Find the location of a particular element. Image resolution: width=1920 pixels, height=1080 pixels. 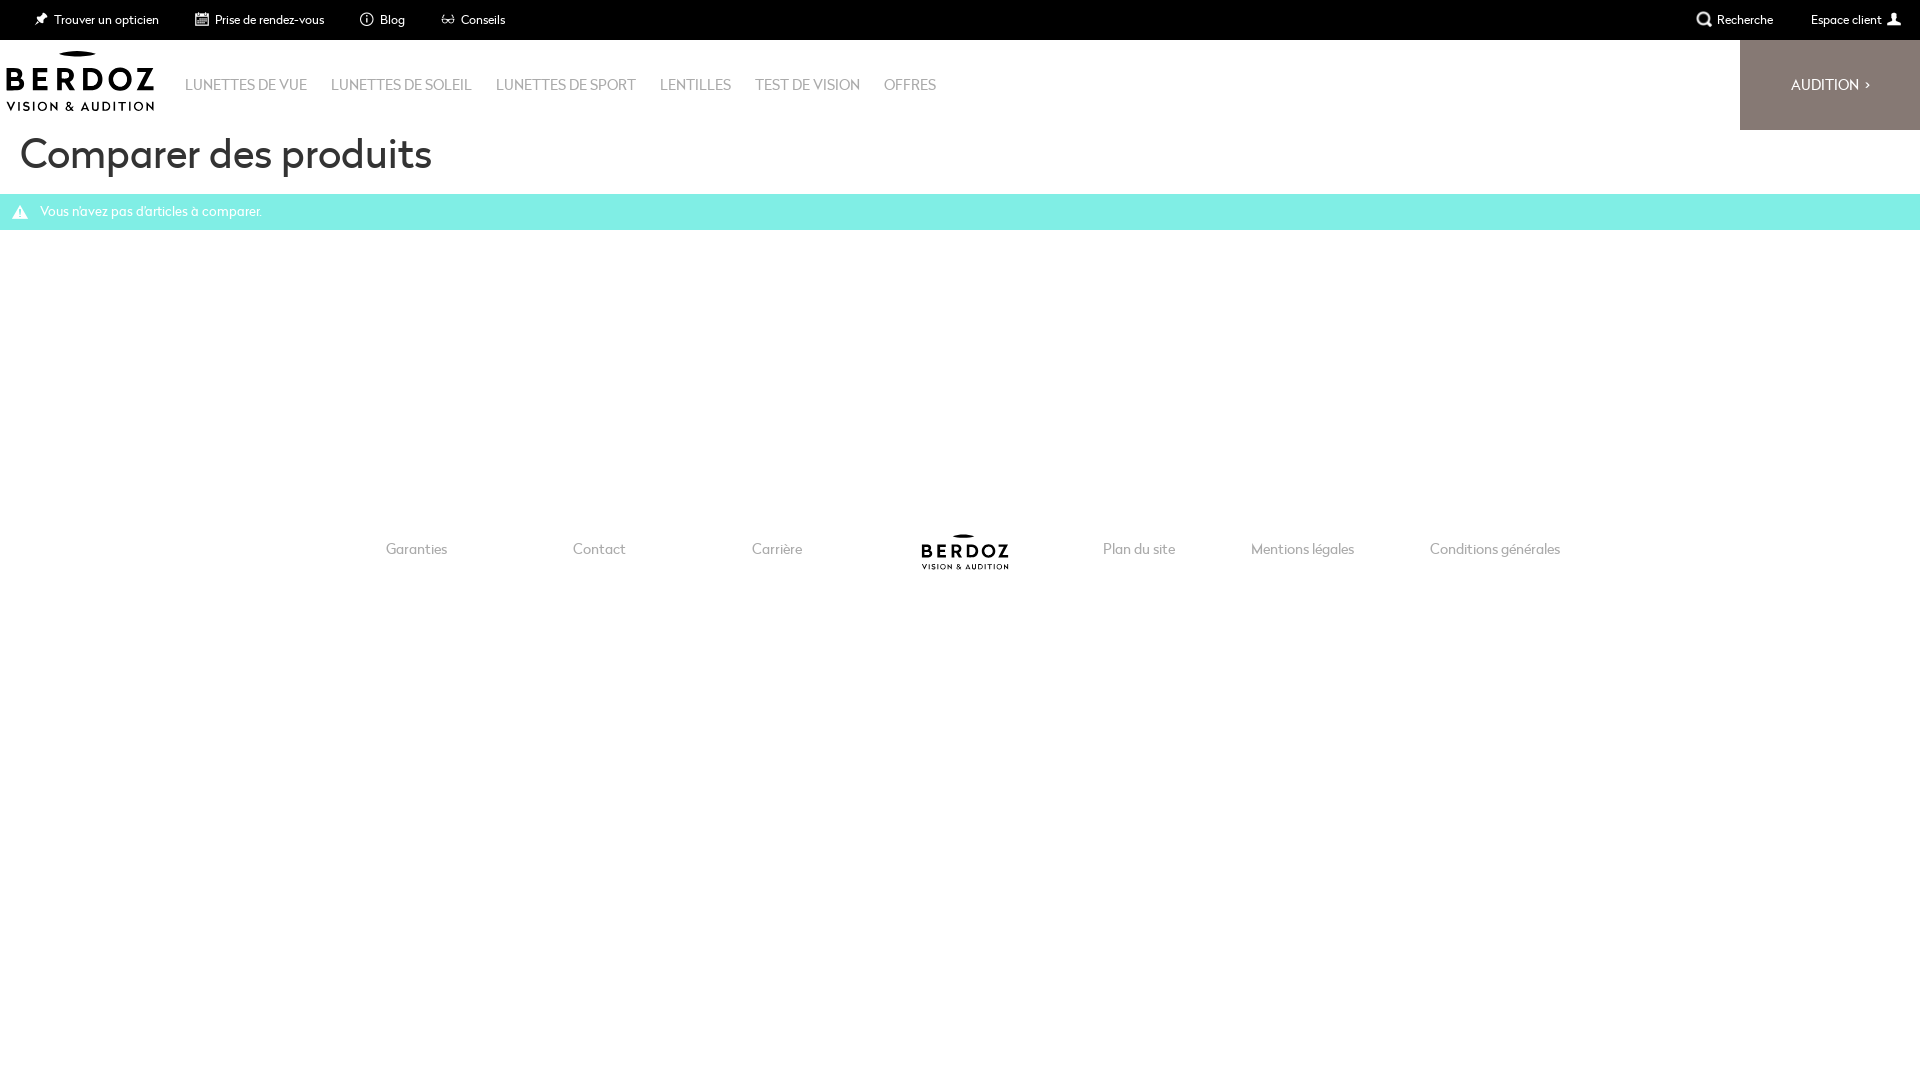

TEST DE VISION is located at coordinates (808, 85).